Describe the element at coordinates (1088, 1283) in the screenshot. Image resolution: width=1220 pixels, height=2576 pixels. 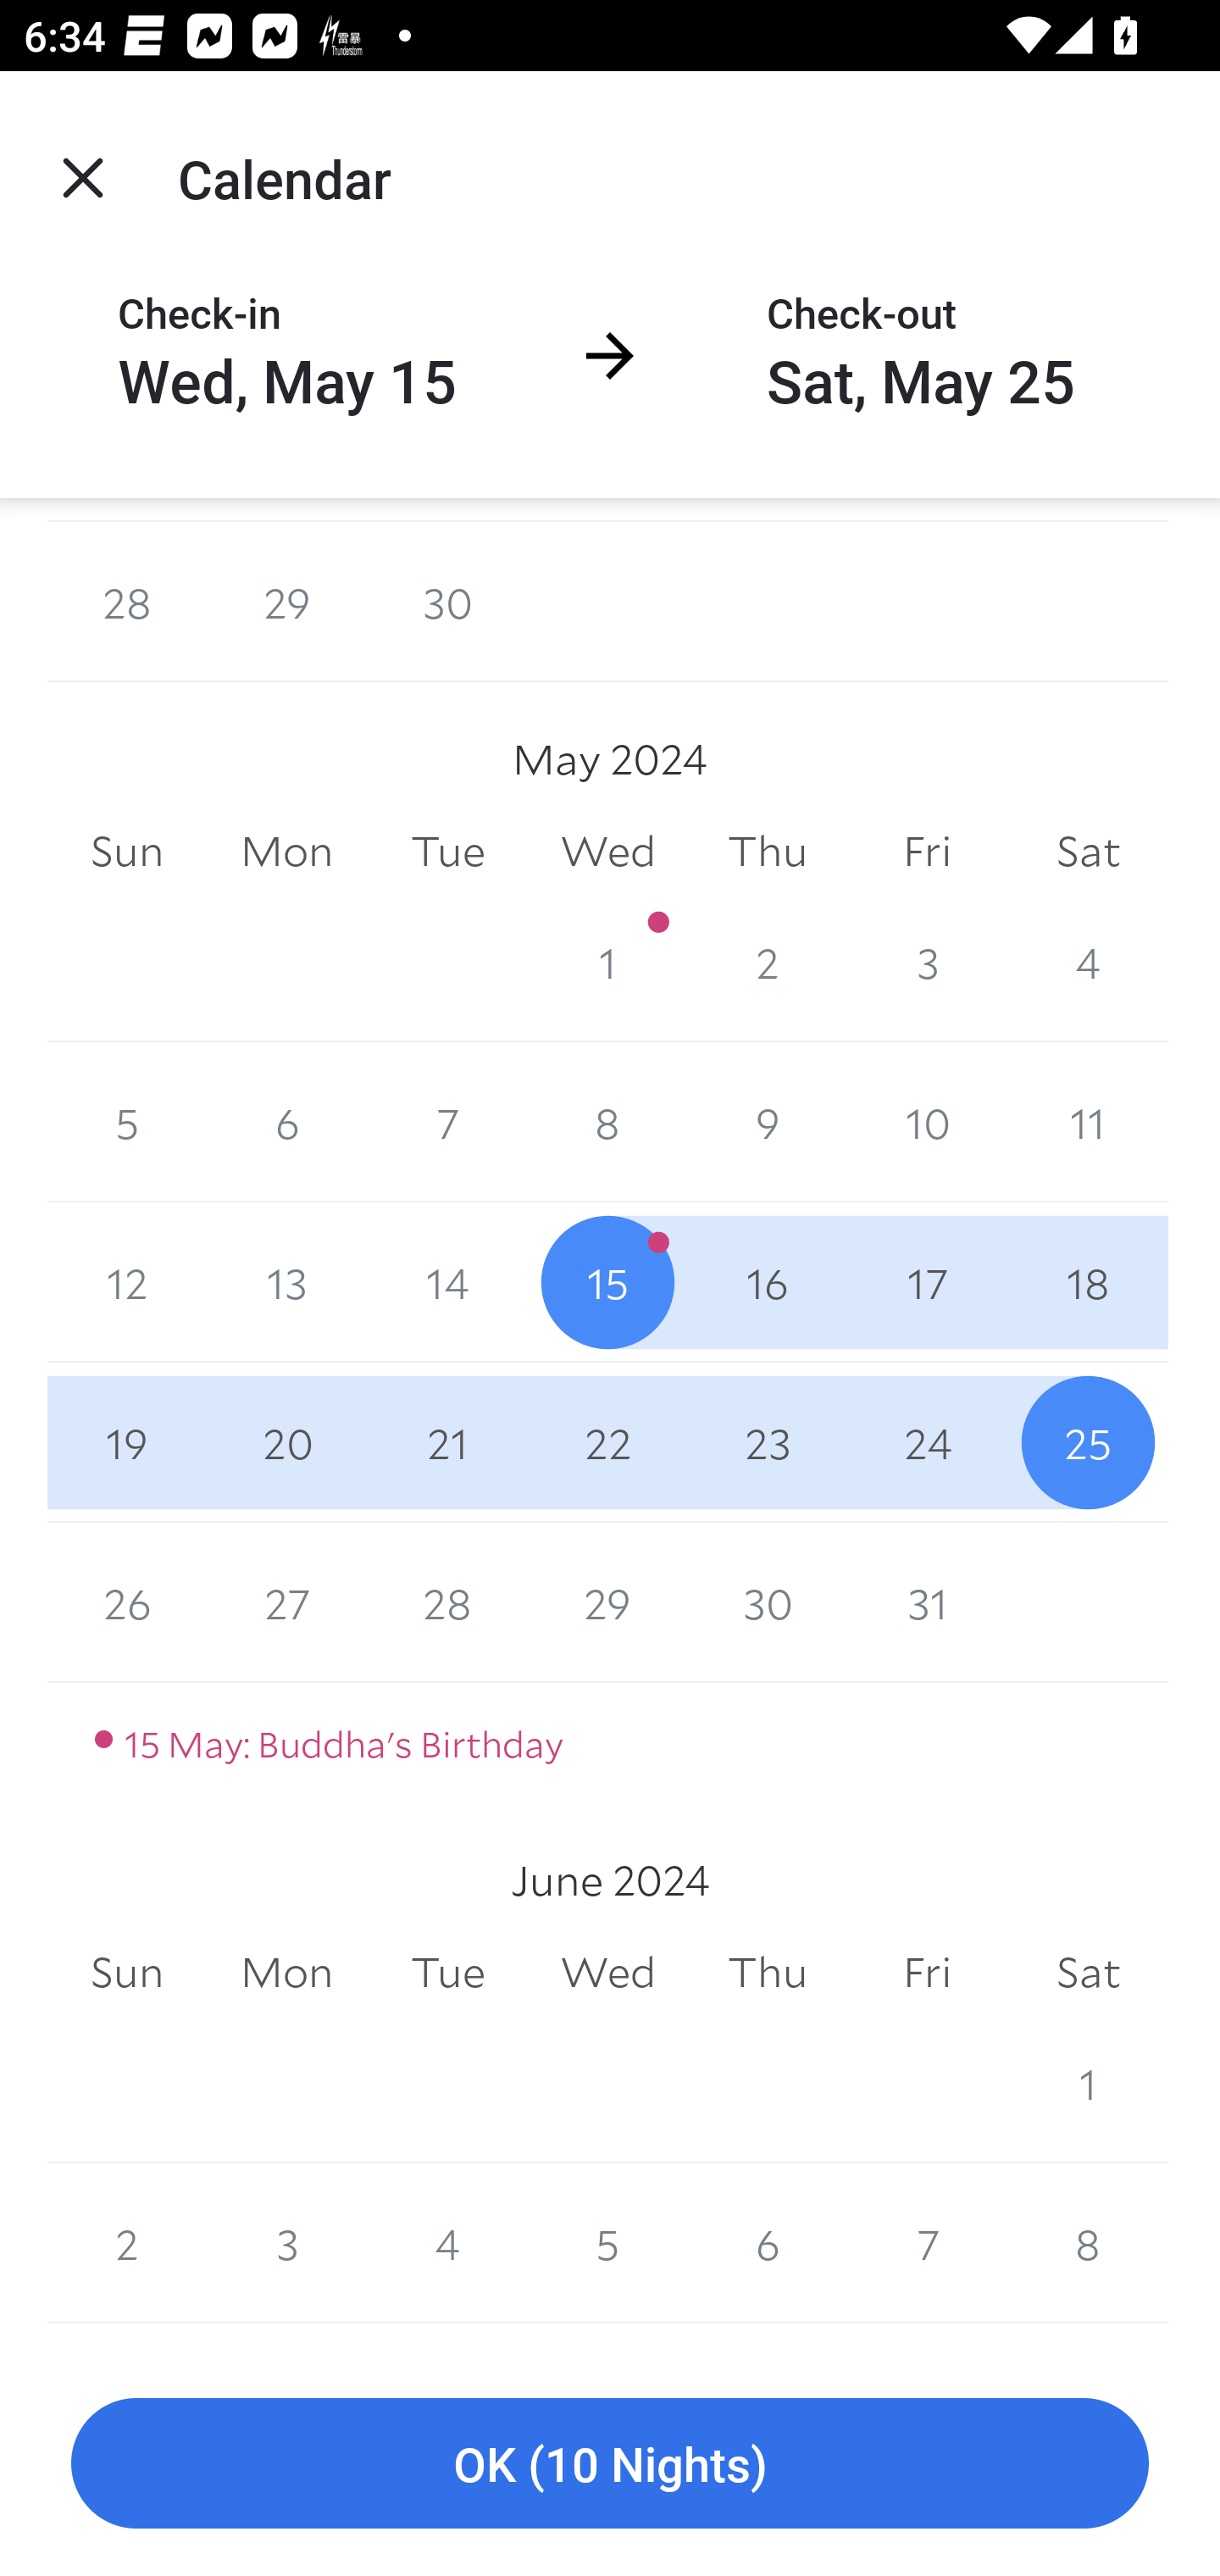
I see `18 18 May 2024` at that location.